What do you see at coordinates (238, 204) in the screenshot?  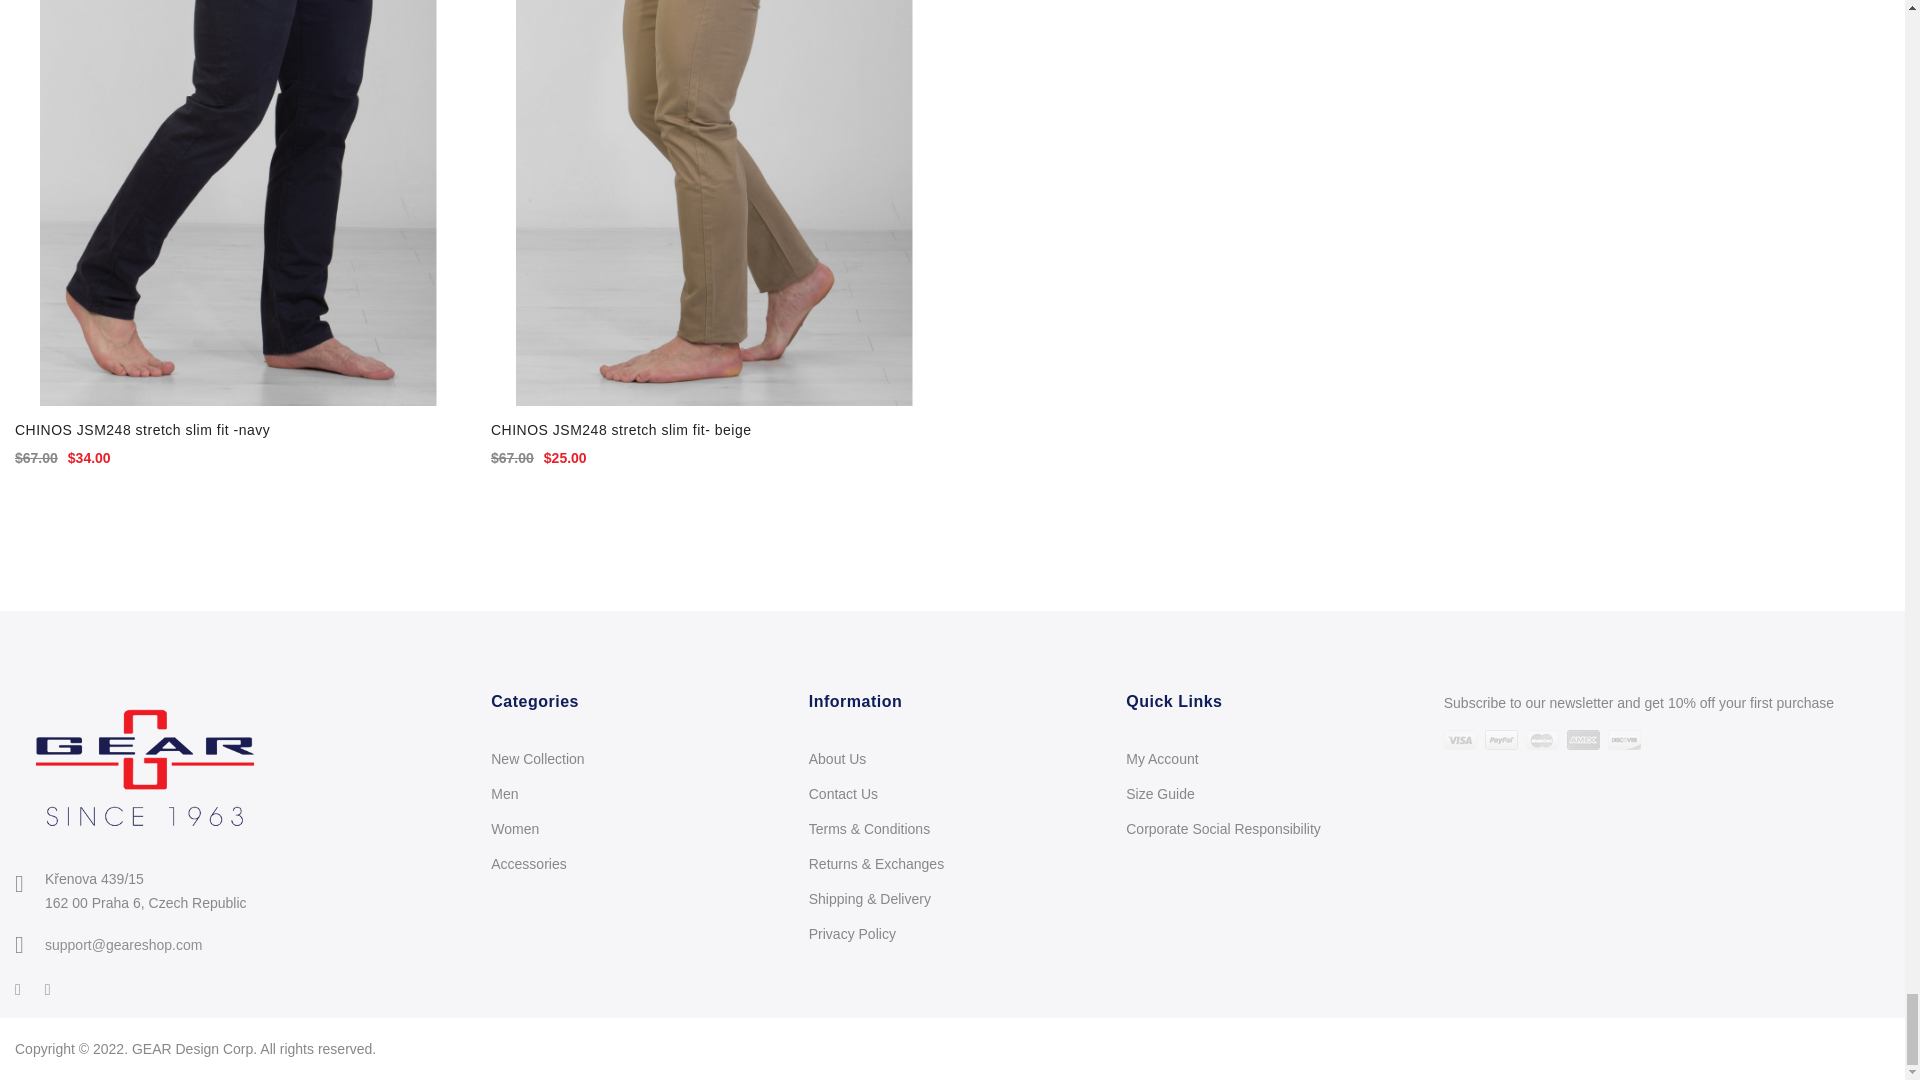 I see `CHINOS JSM248 stretch slim fit -navy` at bounding box center [238, 204].